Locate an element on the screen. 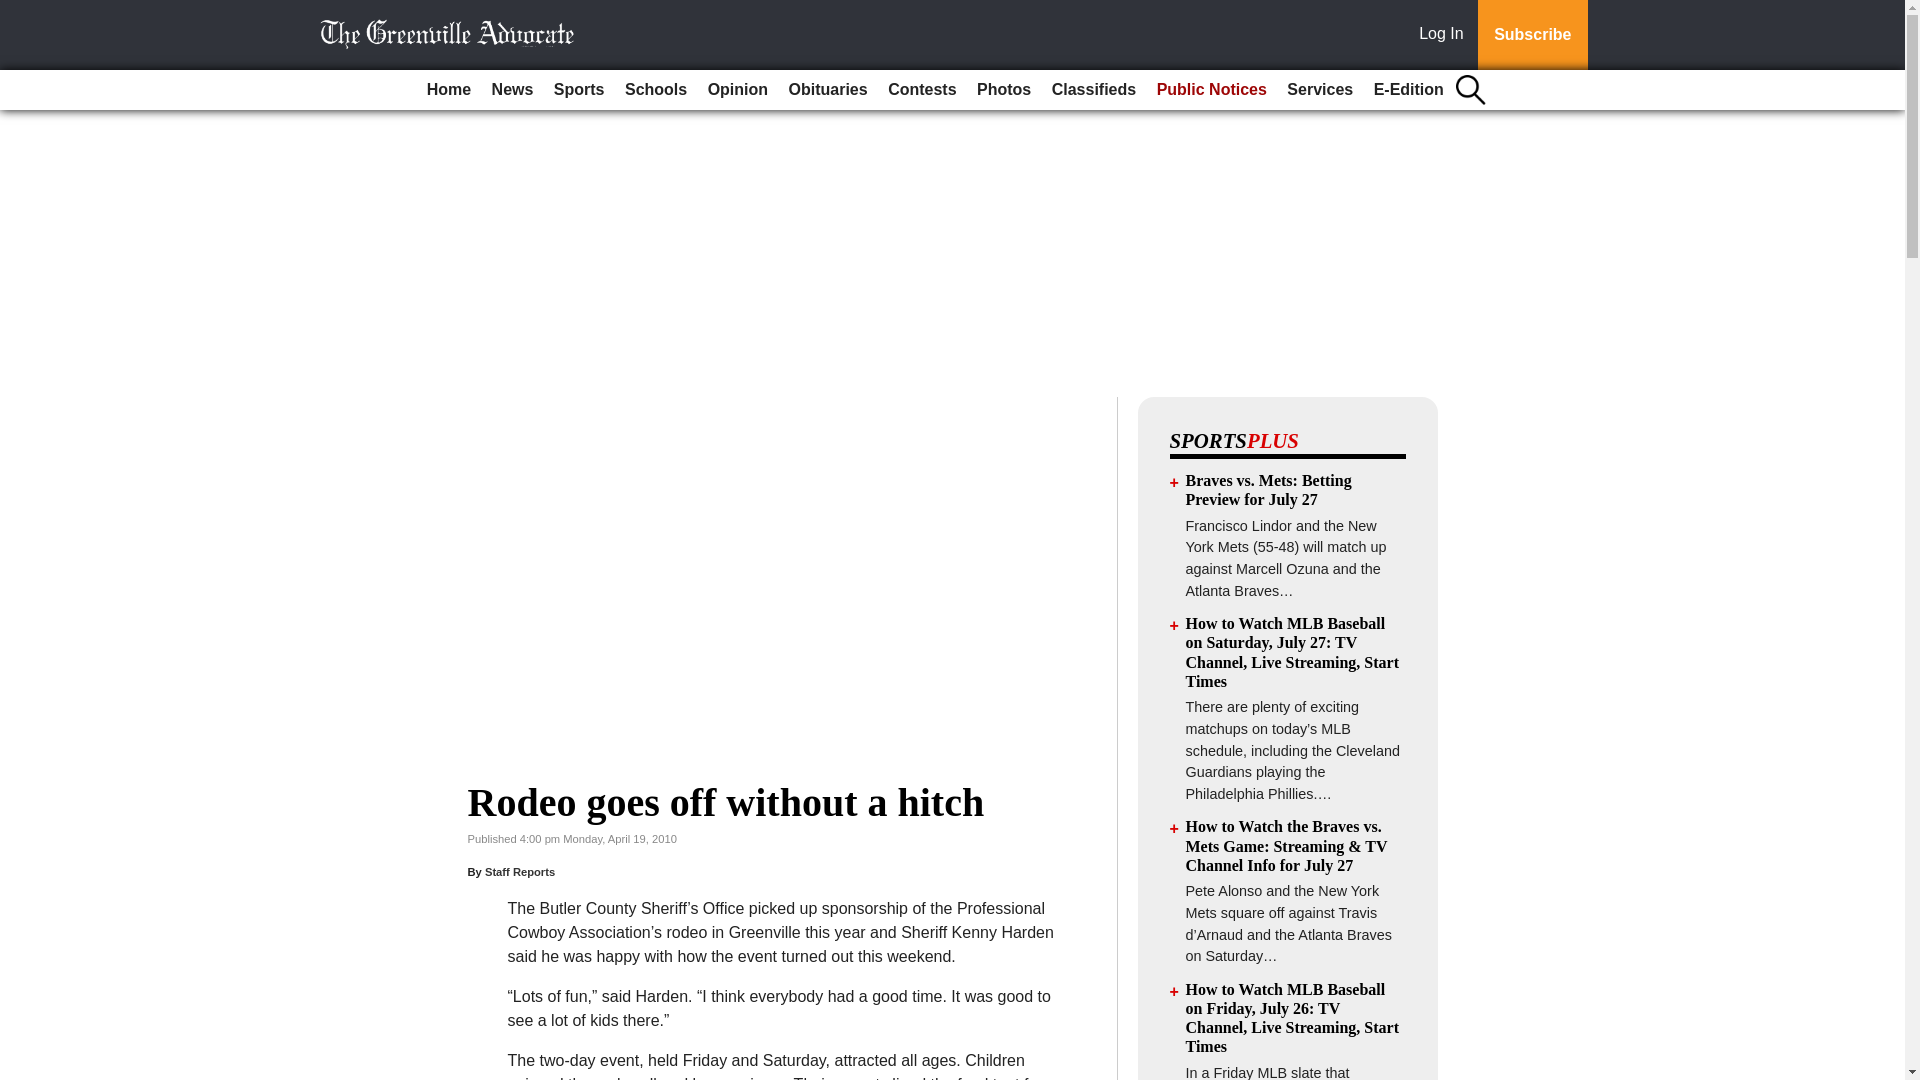  Braves vs. Mets: Betting Preview for July 27 is located at coordinates (1268, 489).